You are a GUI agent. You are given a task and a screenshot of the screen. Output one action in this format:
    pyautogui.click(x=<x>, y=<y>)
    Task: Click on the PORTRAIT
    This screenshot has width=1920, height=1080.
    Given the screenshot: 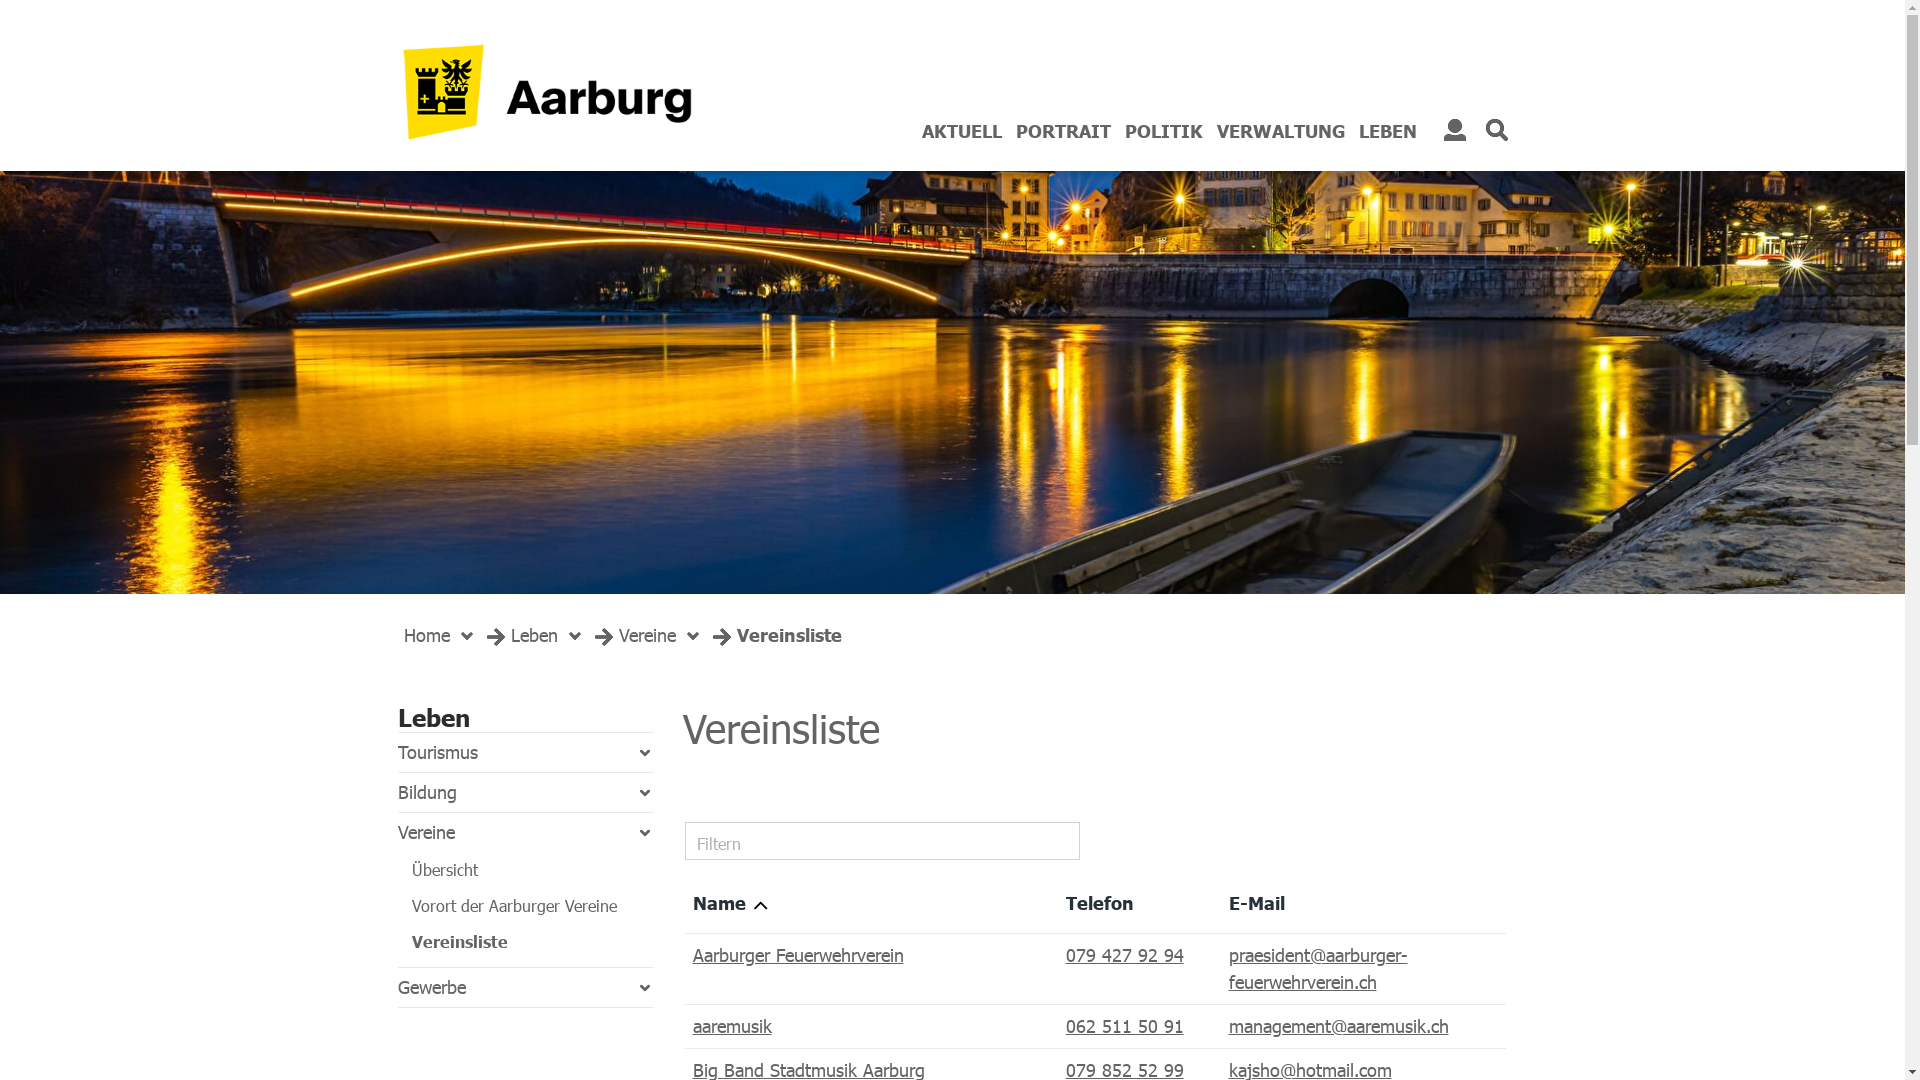 What is the action you would take?
    pyautogui.click(x=1064, y=146)
    